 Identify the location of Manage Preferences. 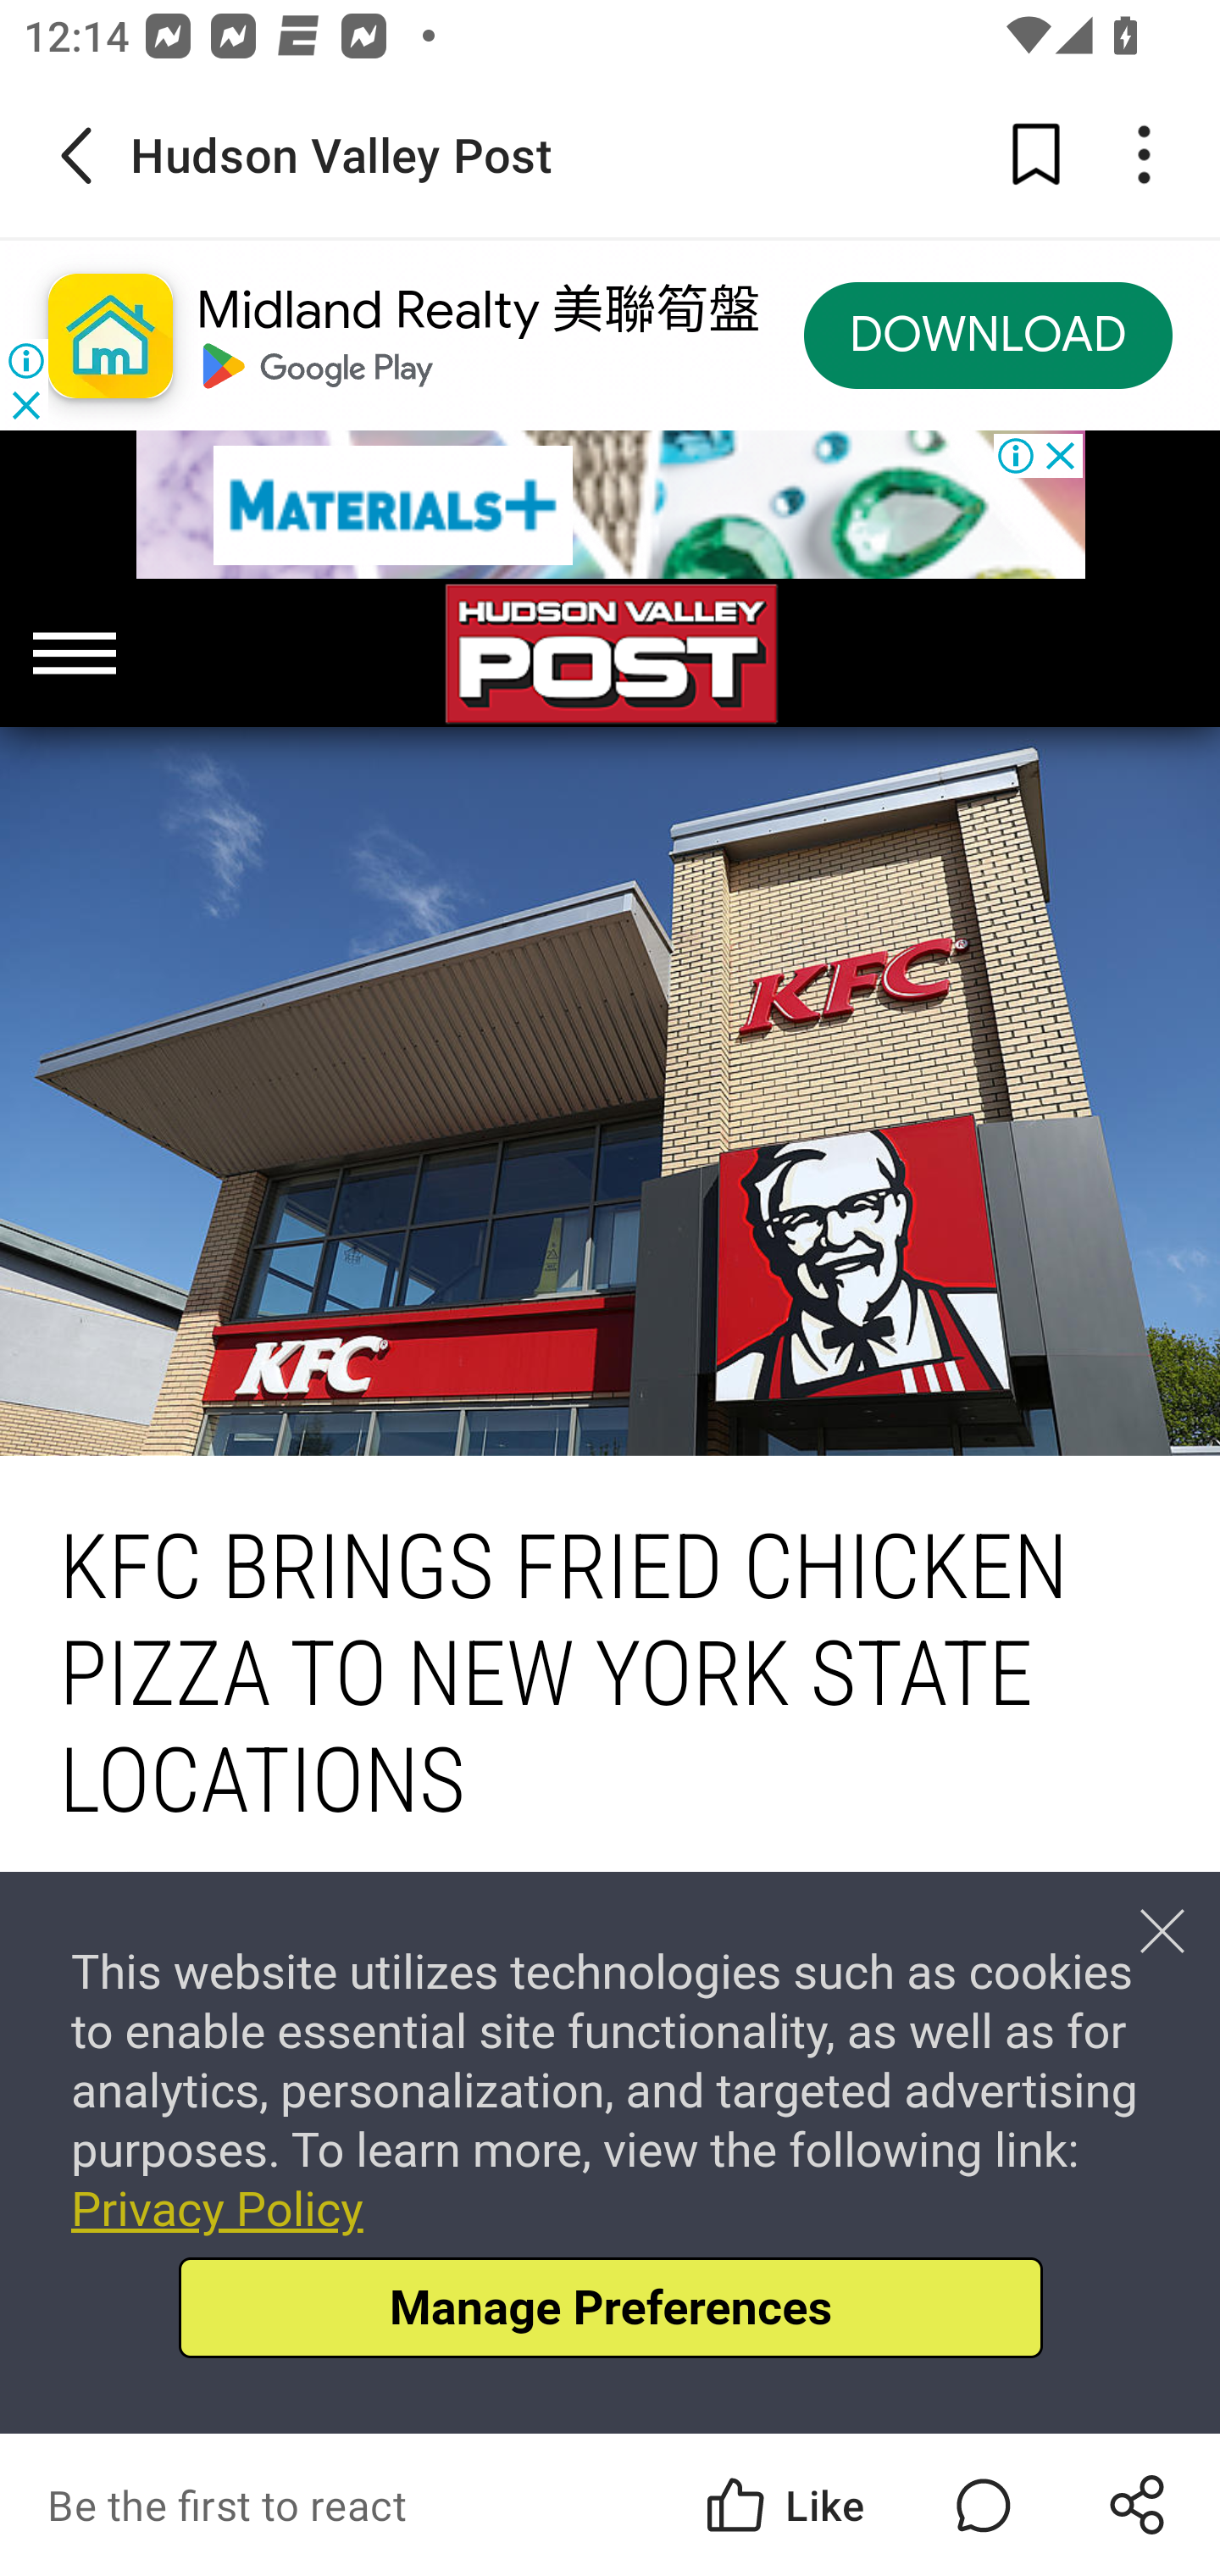
(611, 2307).